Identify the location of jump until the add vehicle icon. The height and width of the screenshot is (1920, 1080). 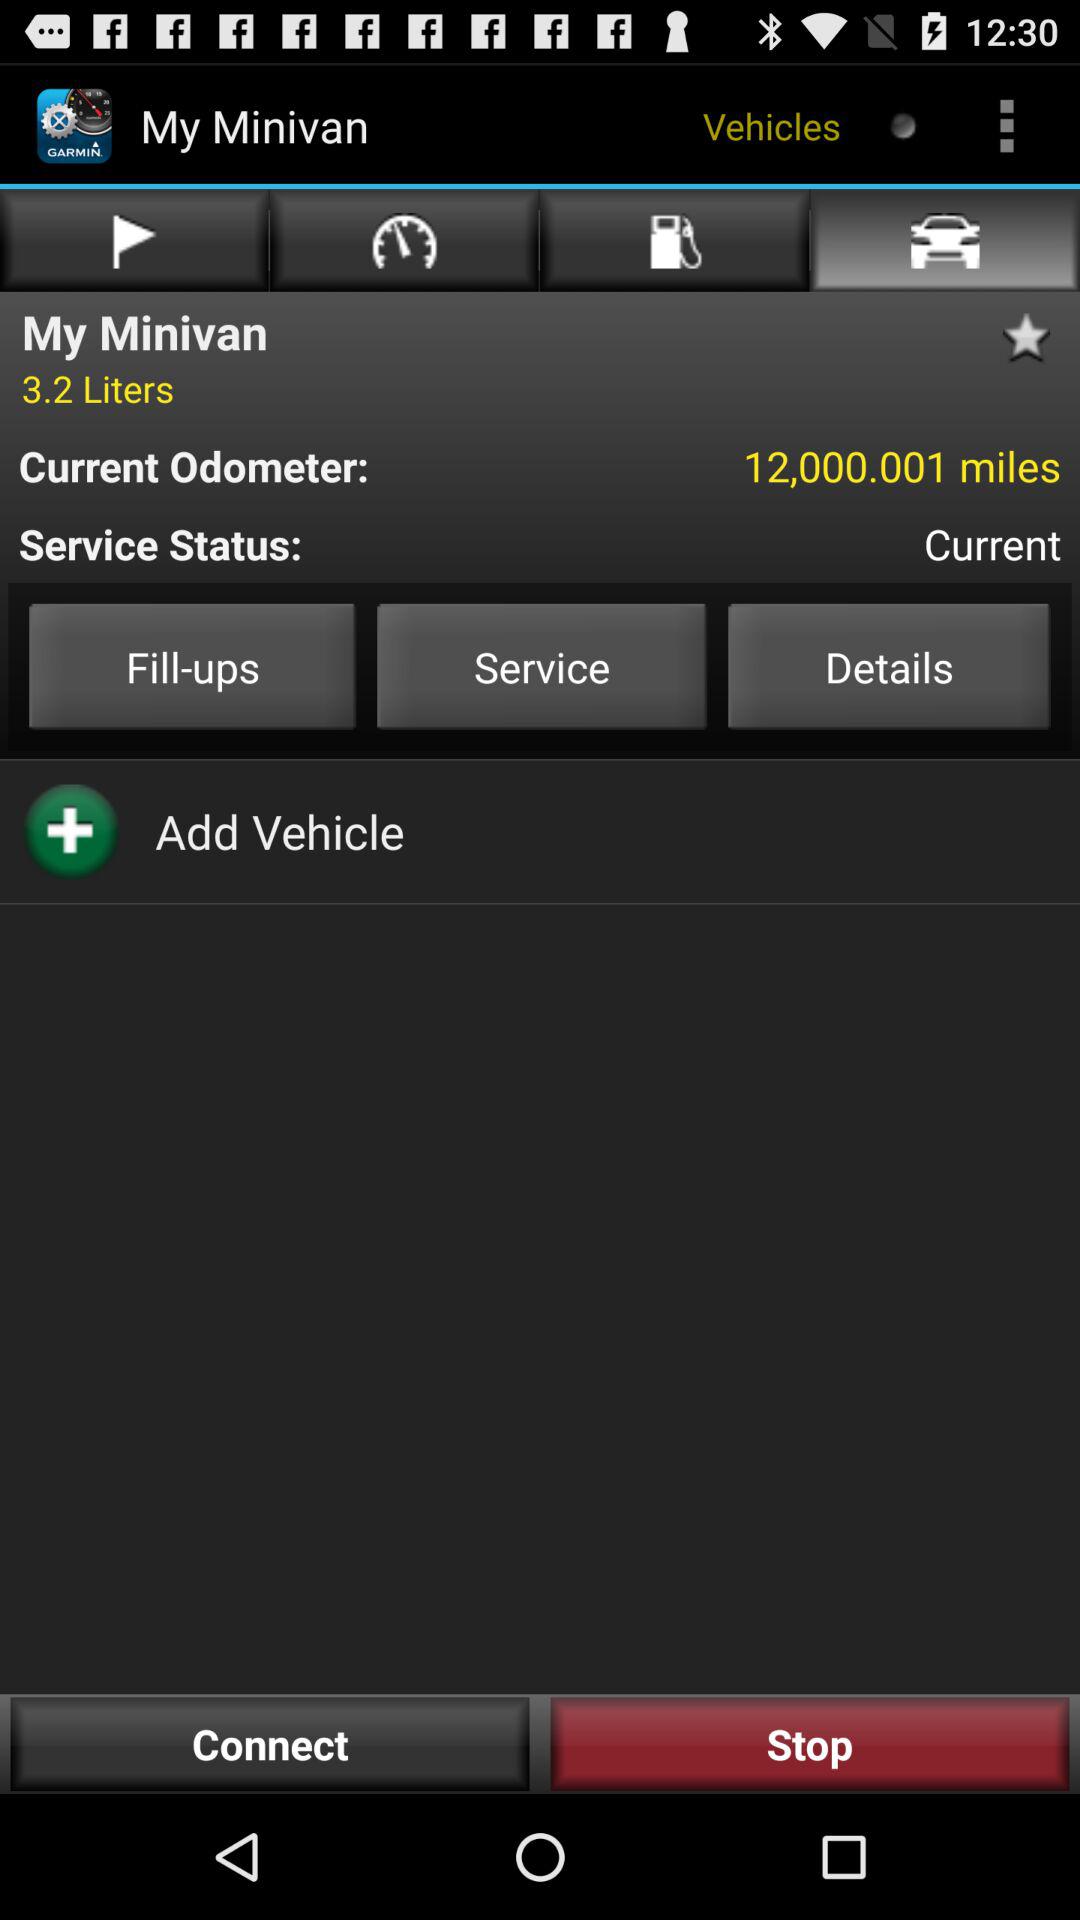
(280, 831).